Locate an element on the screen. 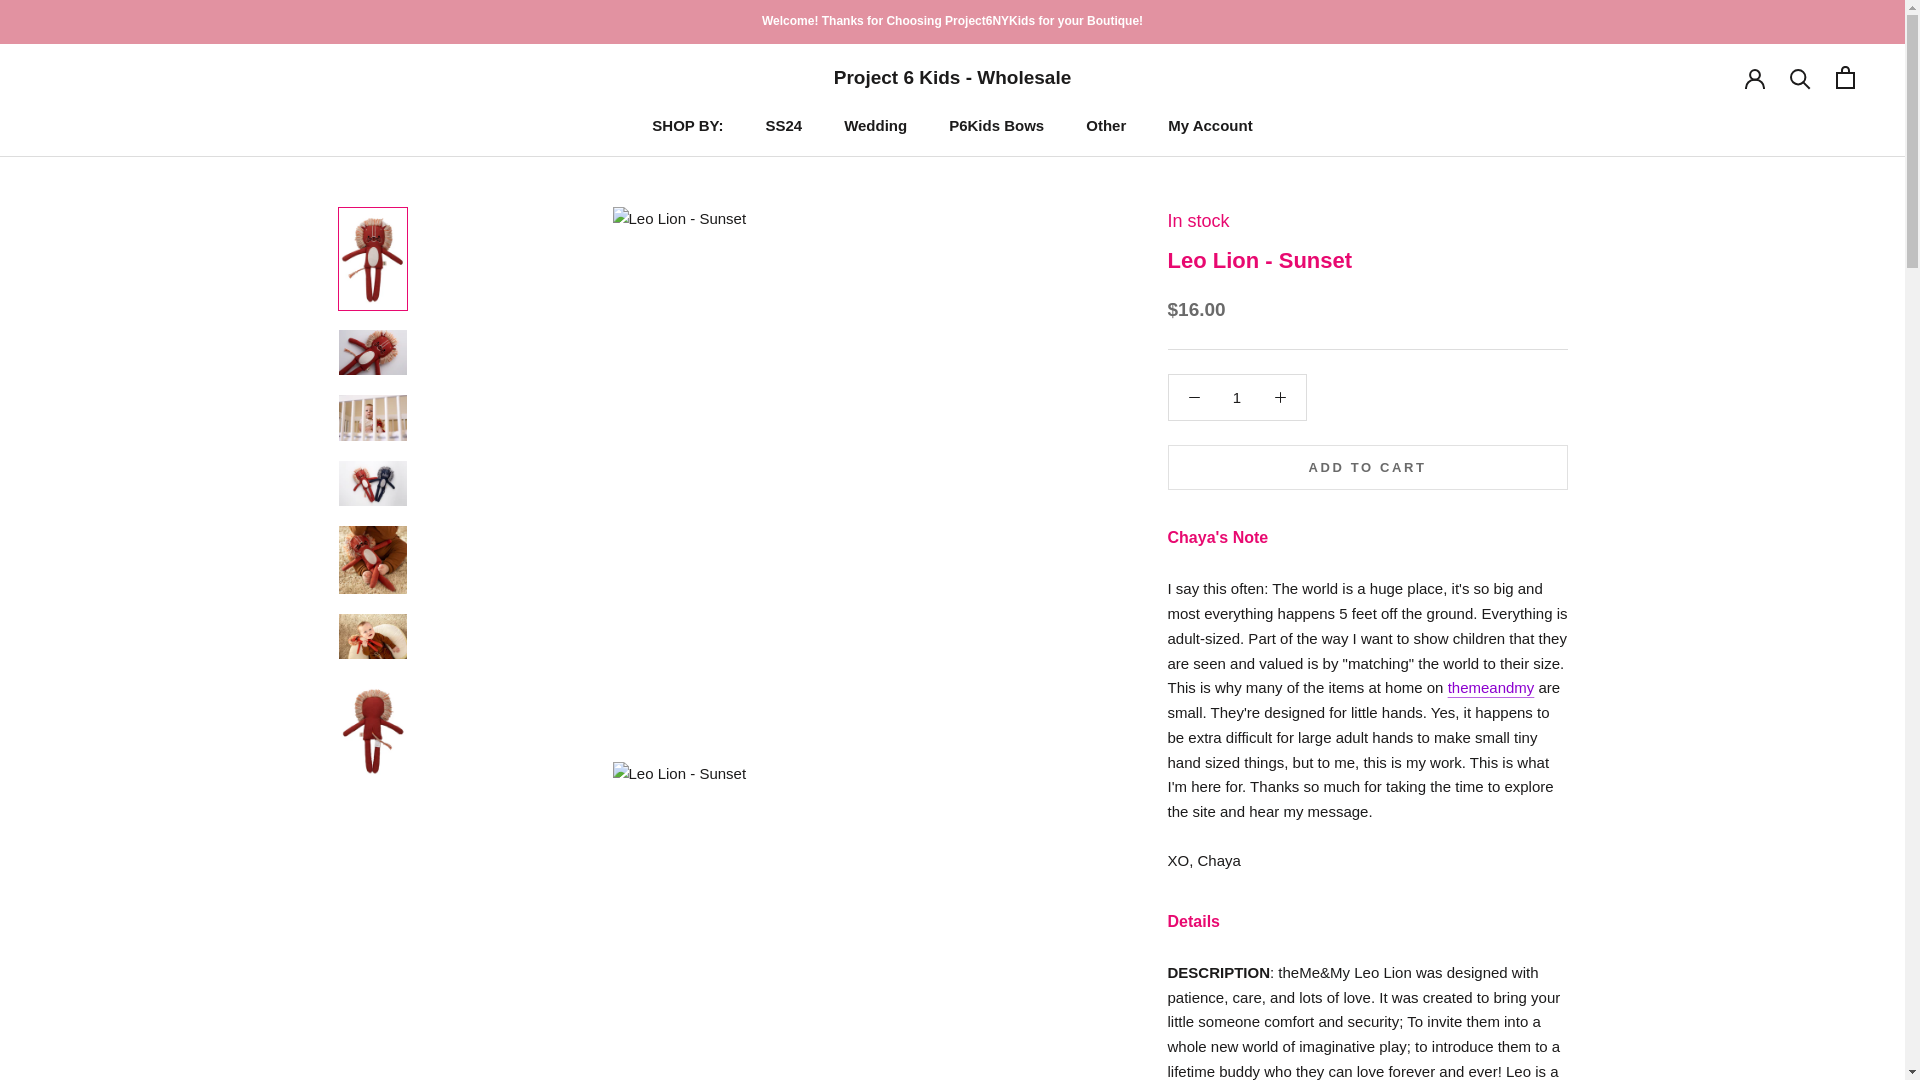 The width and height of the screenshot is (1920, 1080). 1 is located at coordinates (1237, 397).